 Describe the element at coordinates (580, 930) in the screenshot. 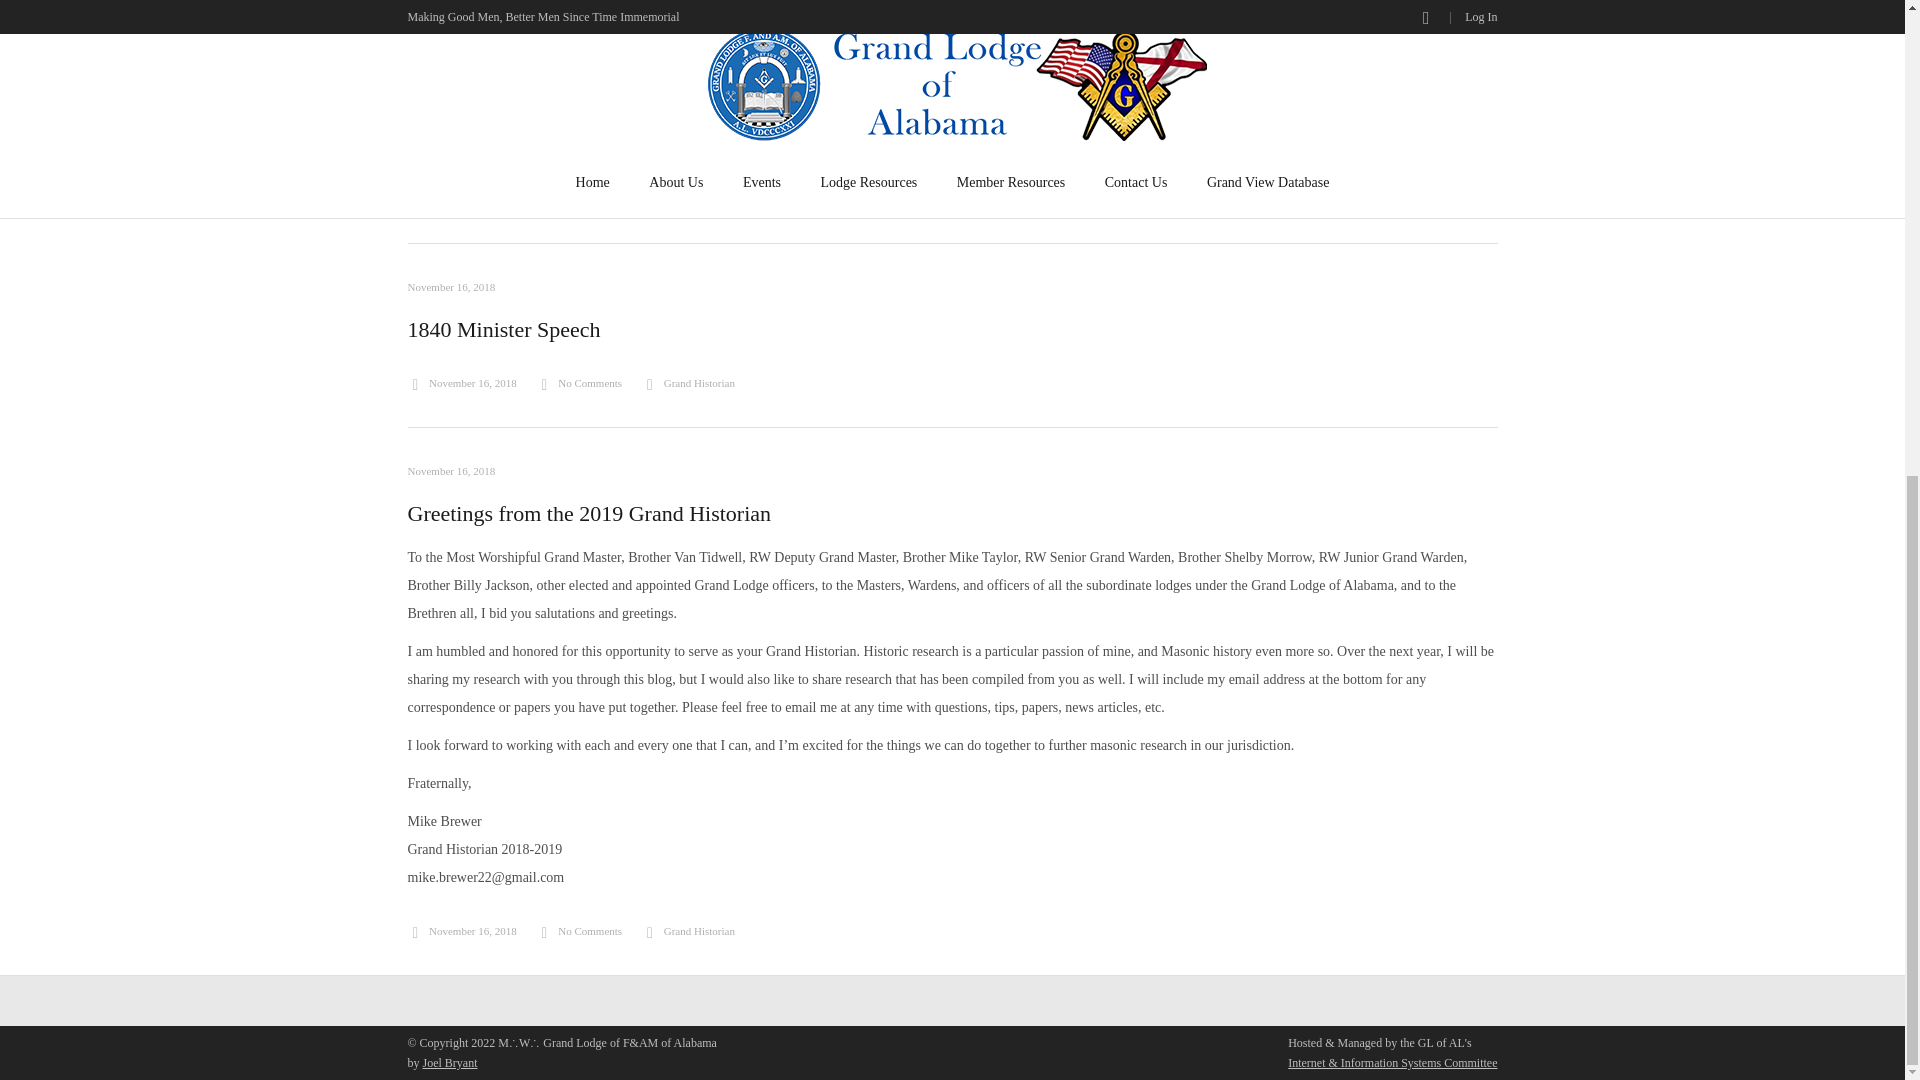

I see `No Comments` at that location.